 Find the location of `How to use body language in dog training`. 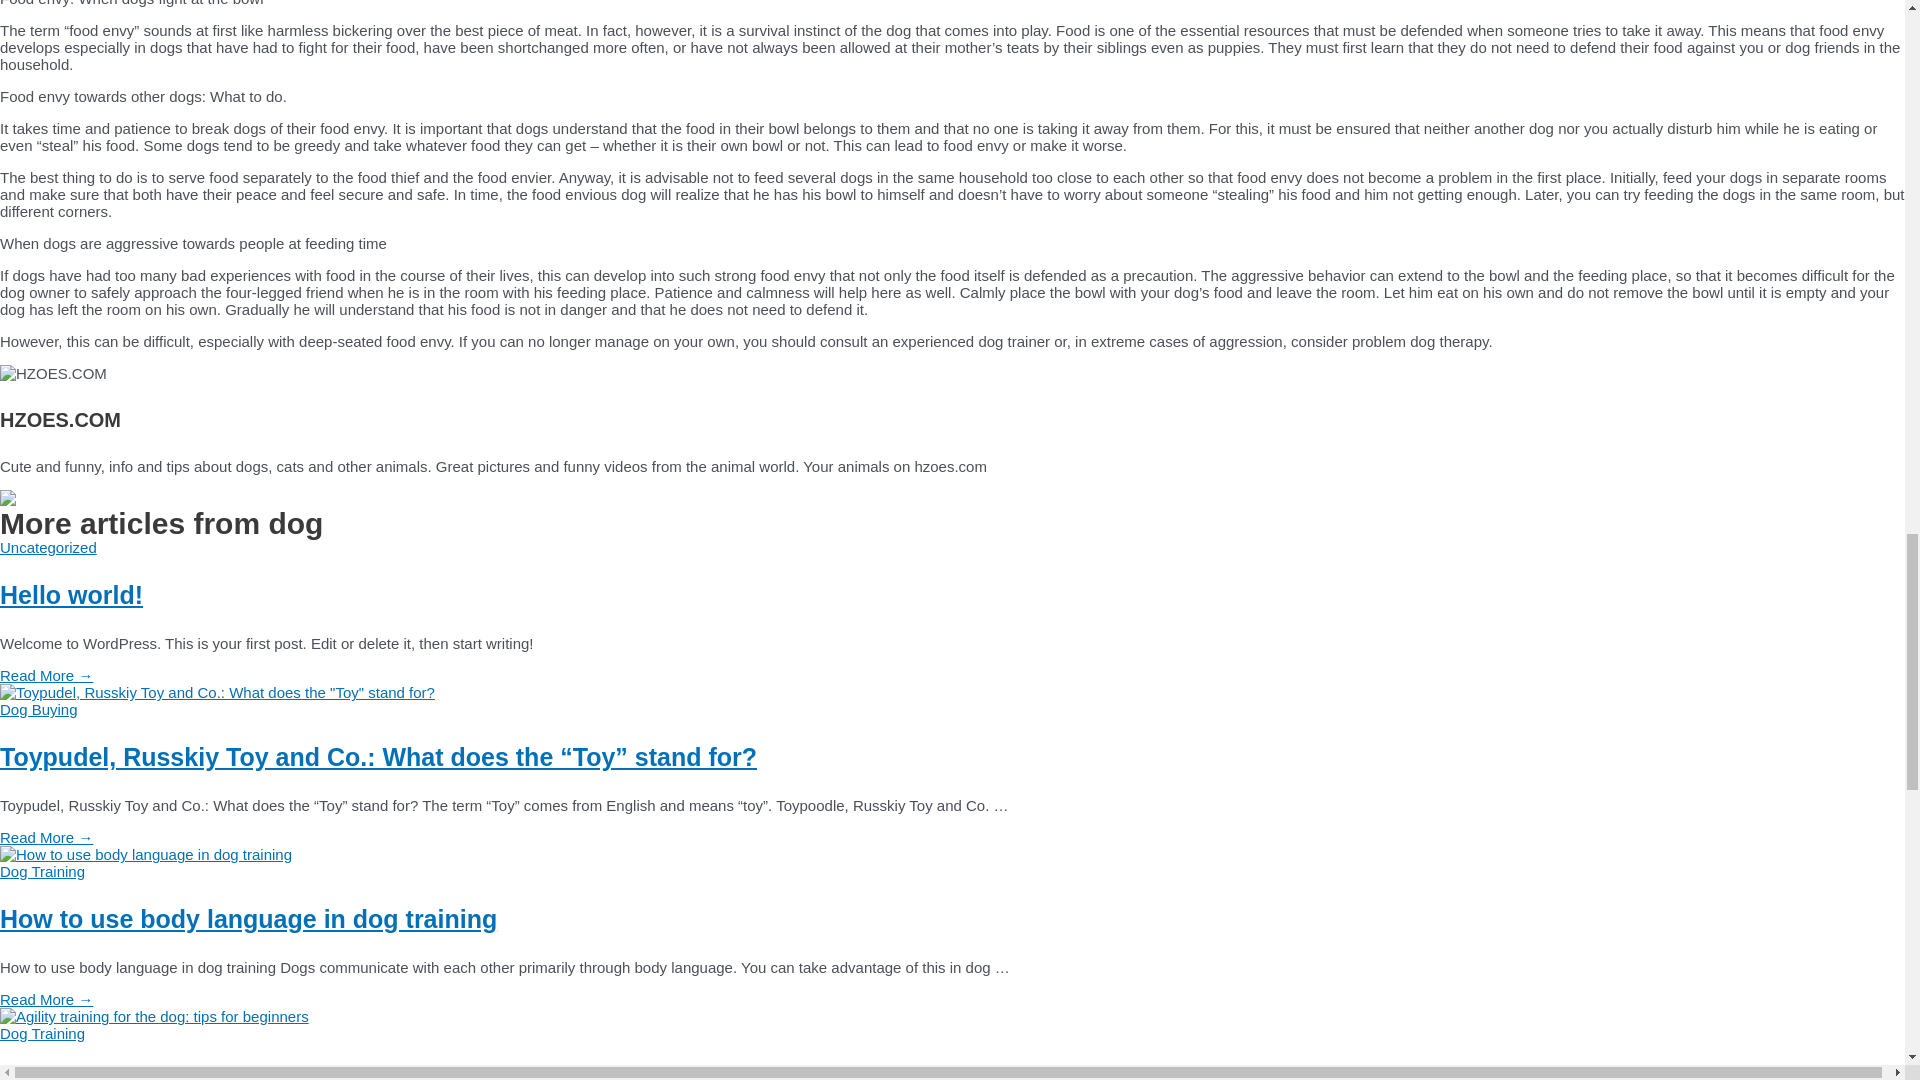

How to use body language in dog training is located at coordinates (248, 919).